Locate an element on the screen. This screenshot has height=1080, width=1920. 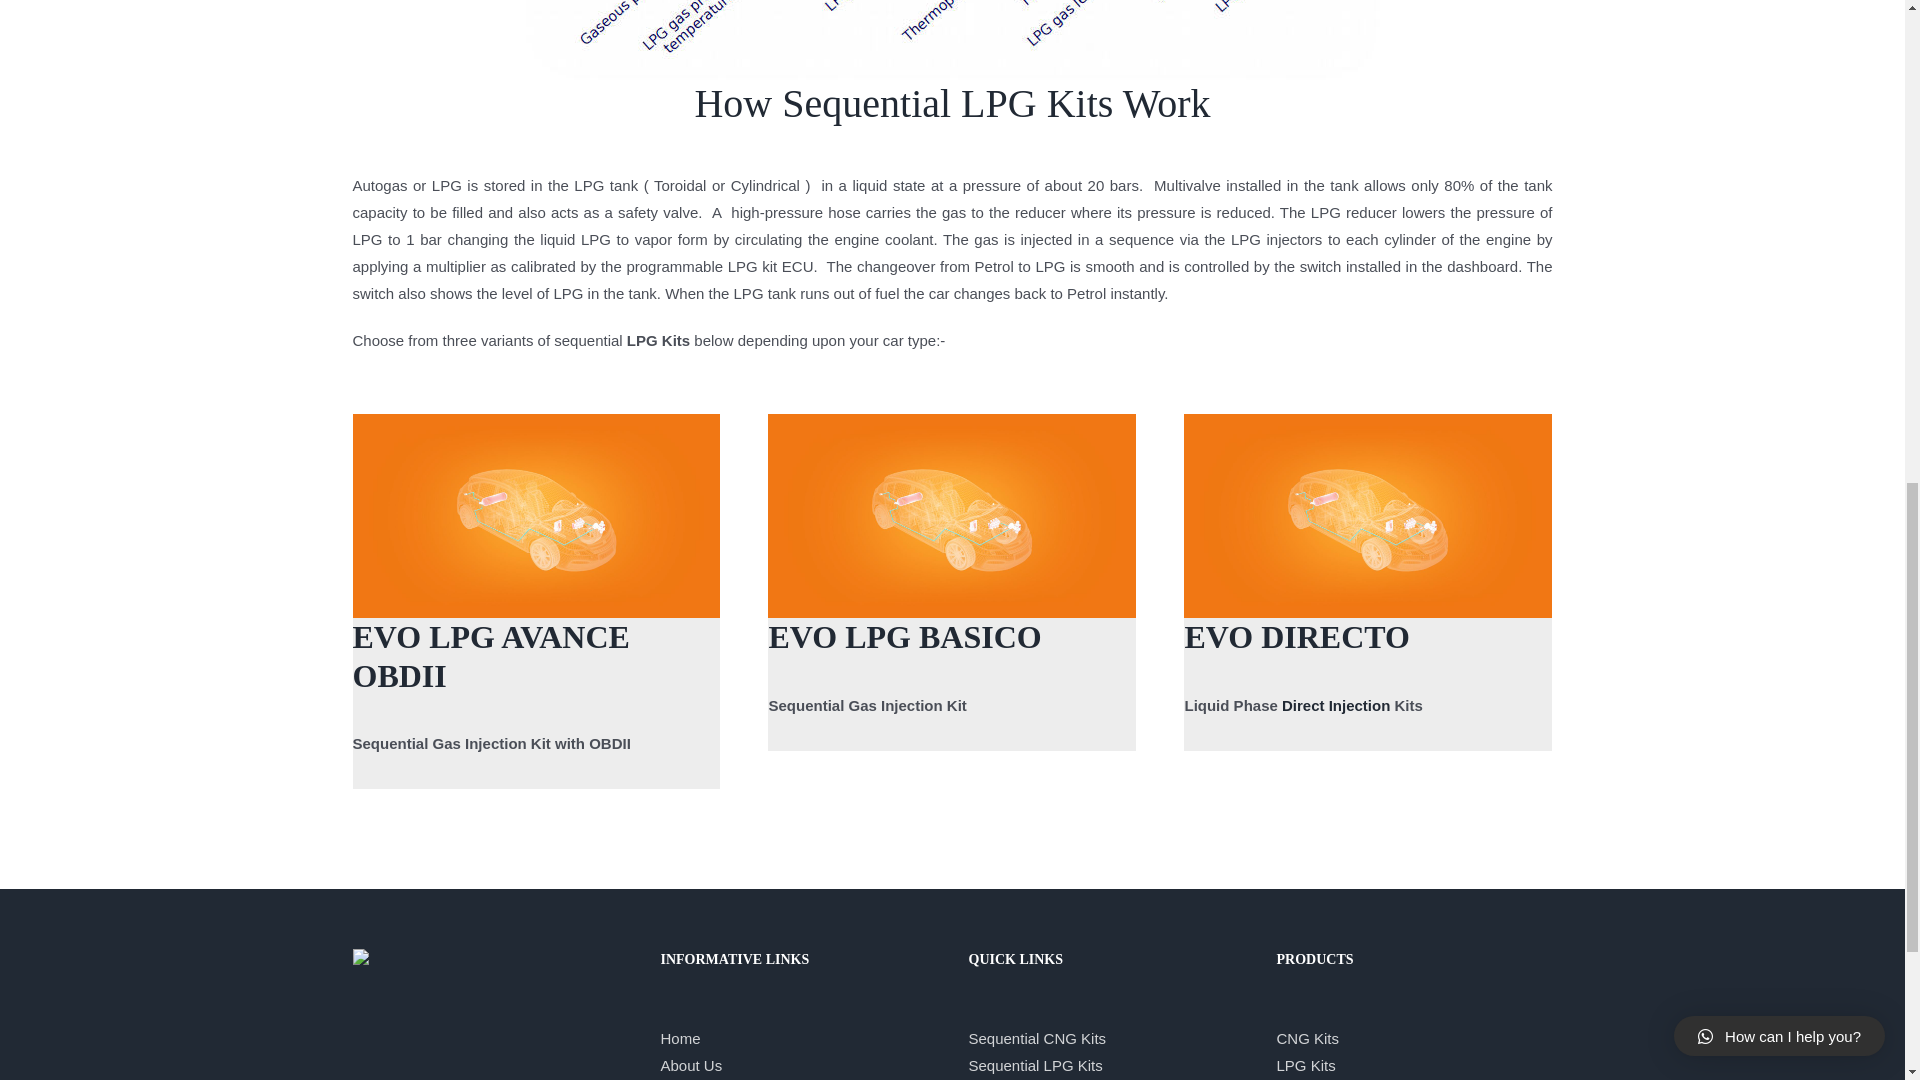
EVO LPG AVANCE OBDII is located at coordinates (490, 656).